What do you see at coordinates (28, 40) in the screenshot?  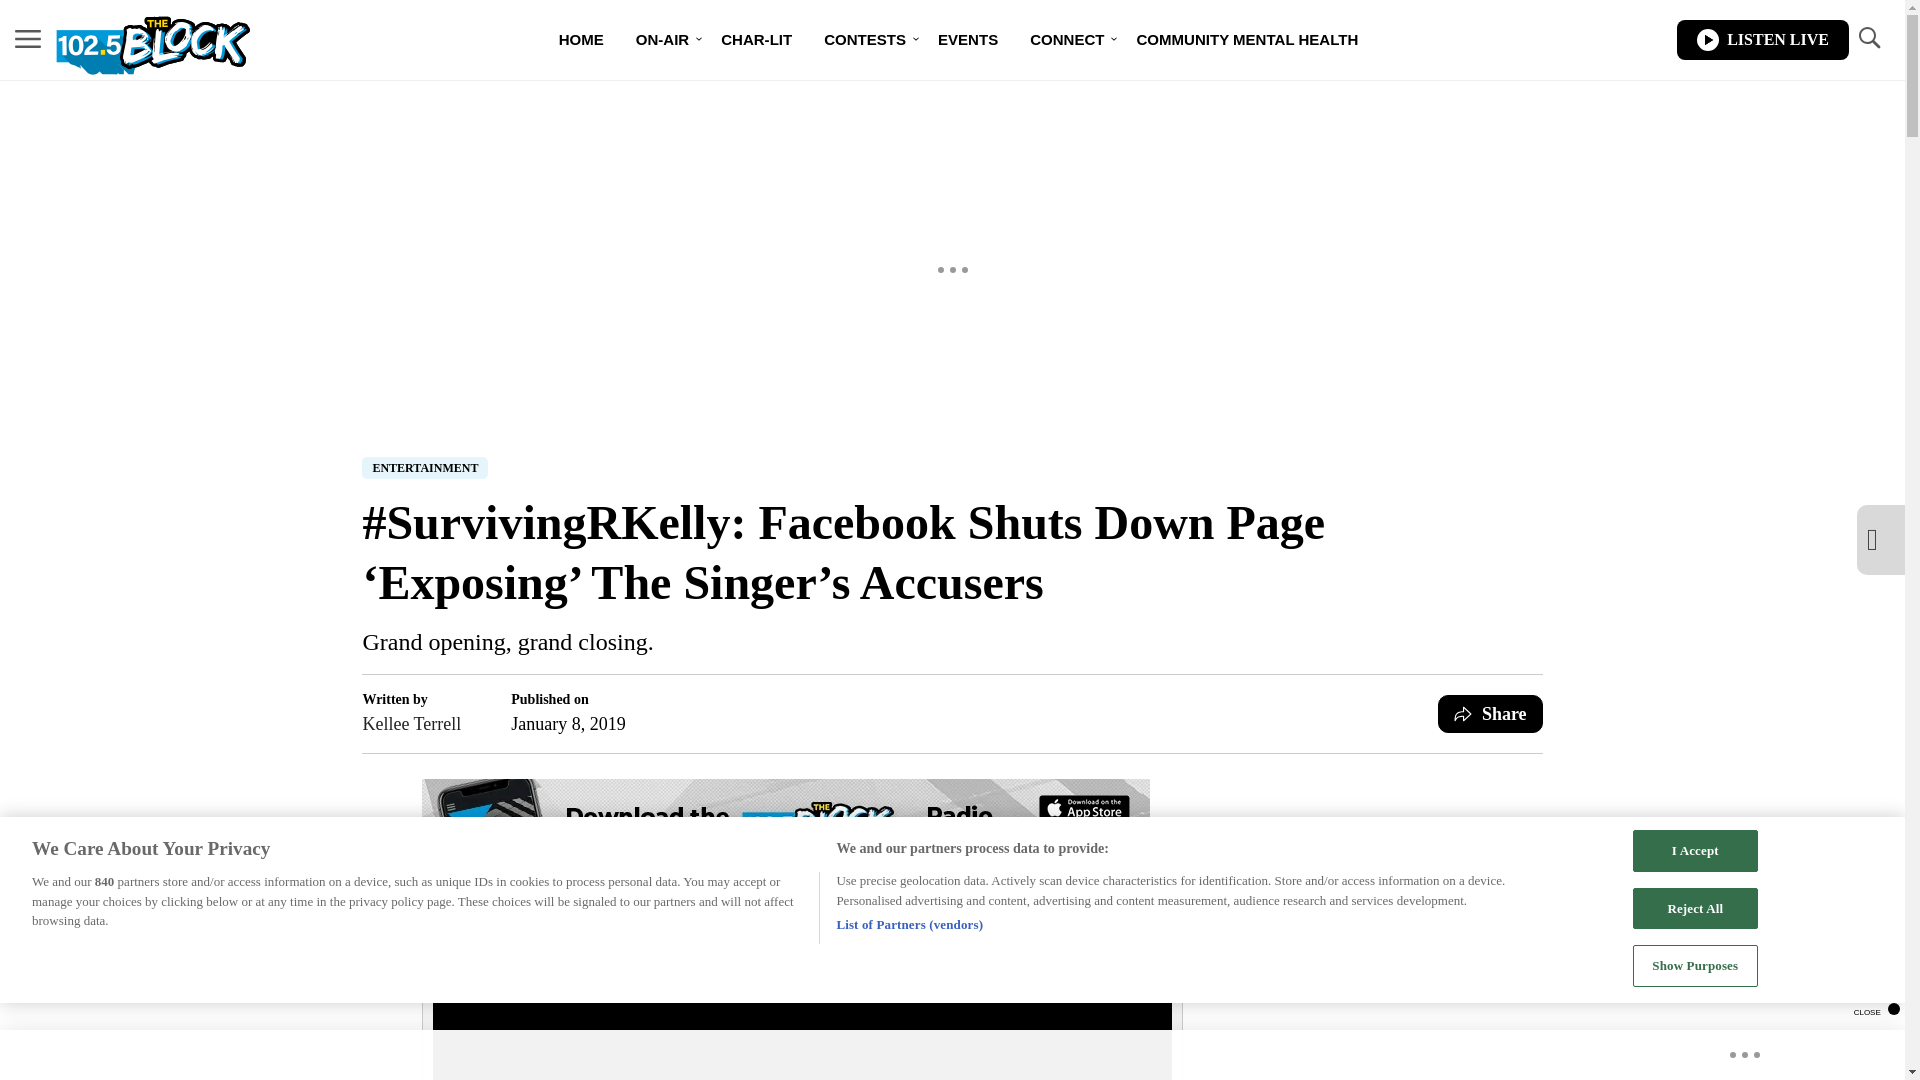 I see `MENU` at bounding box center [28, 40].